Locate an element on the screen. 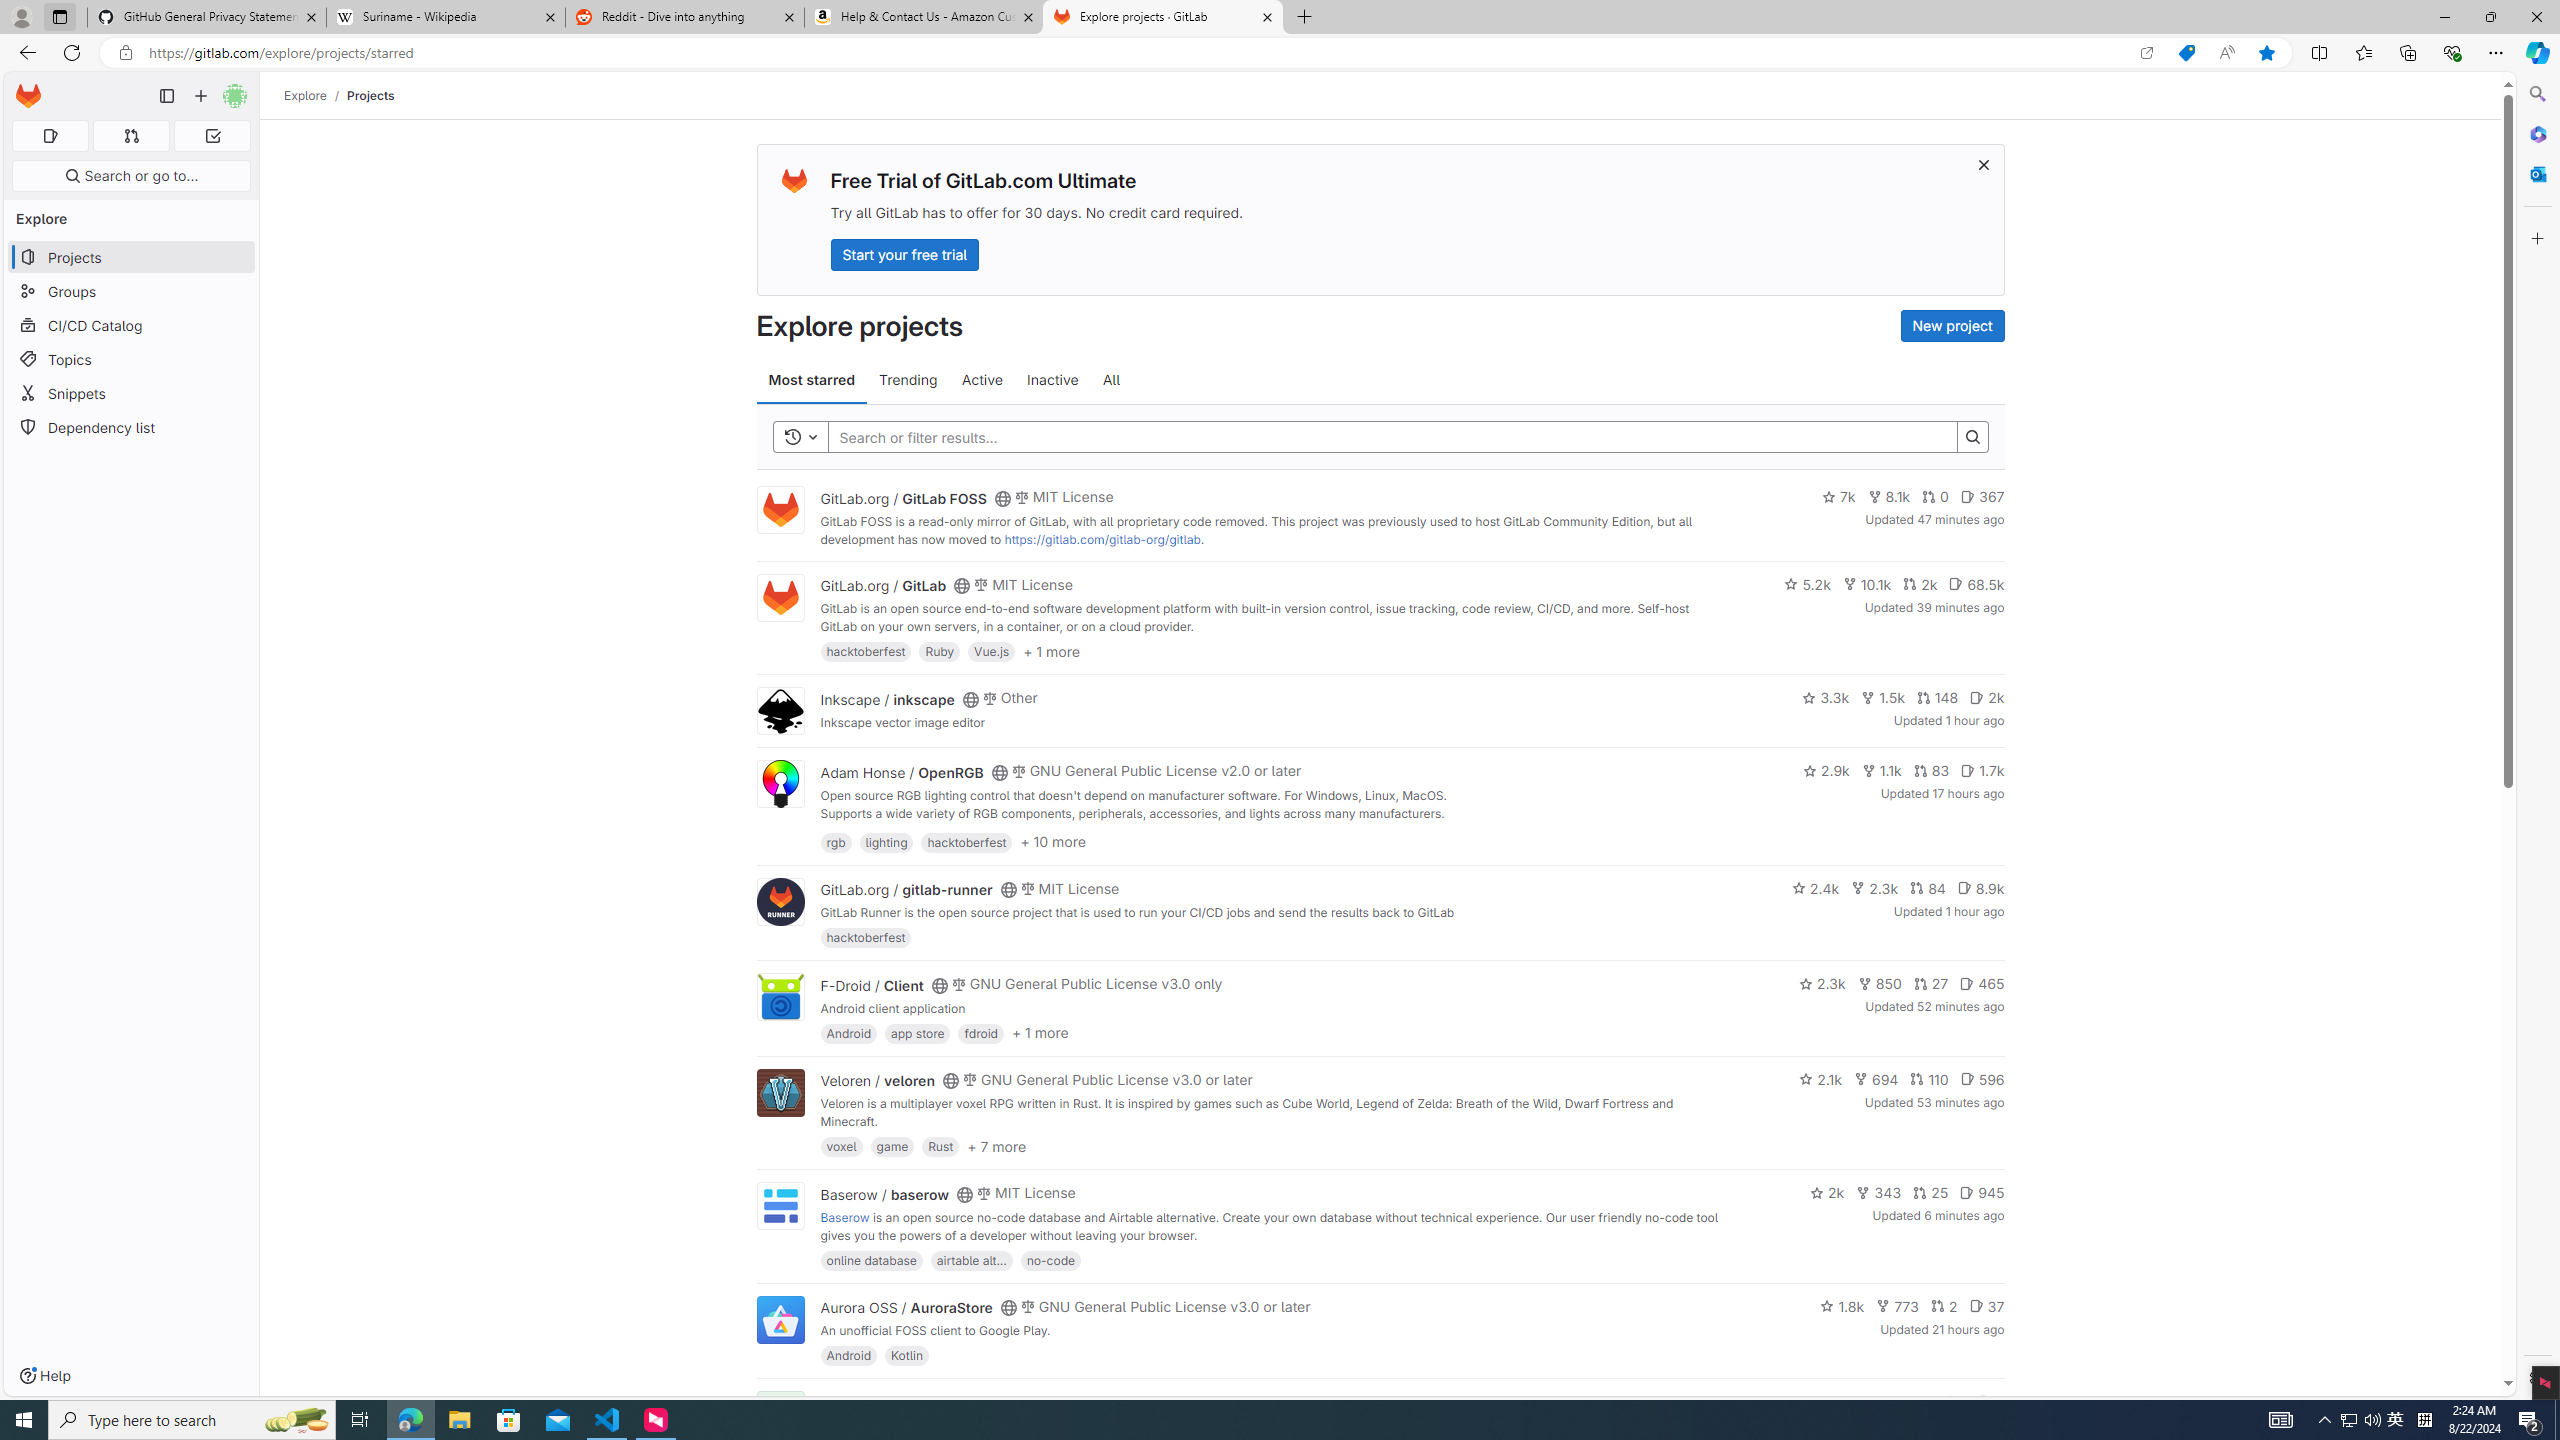 The height and width of the screenshot is (1440, 2560). Assigned issues 0 is located at coordinates (50, 136).